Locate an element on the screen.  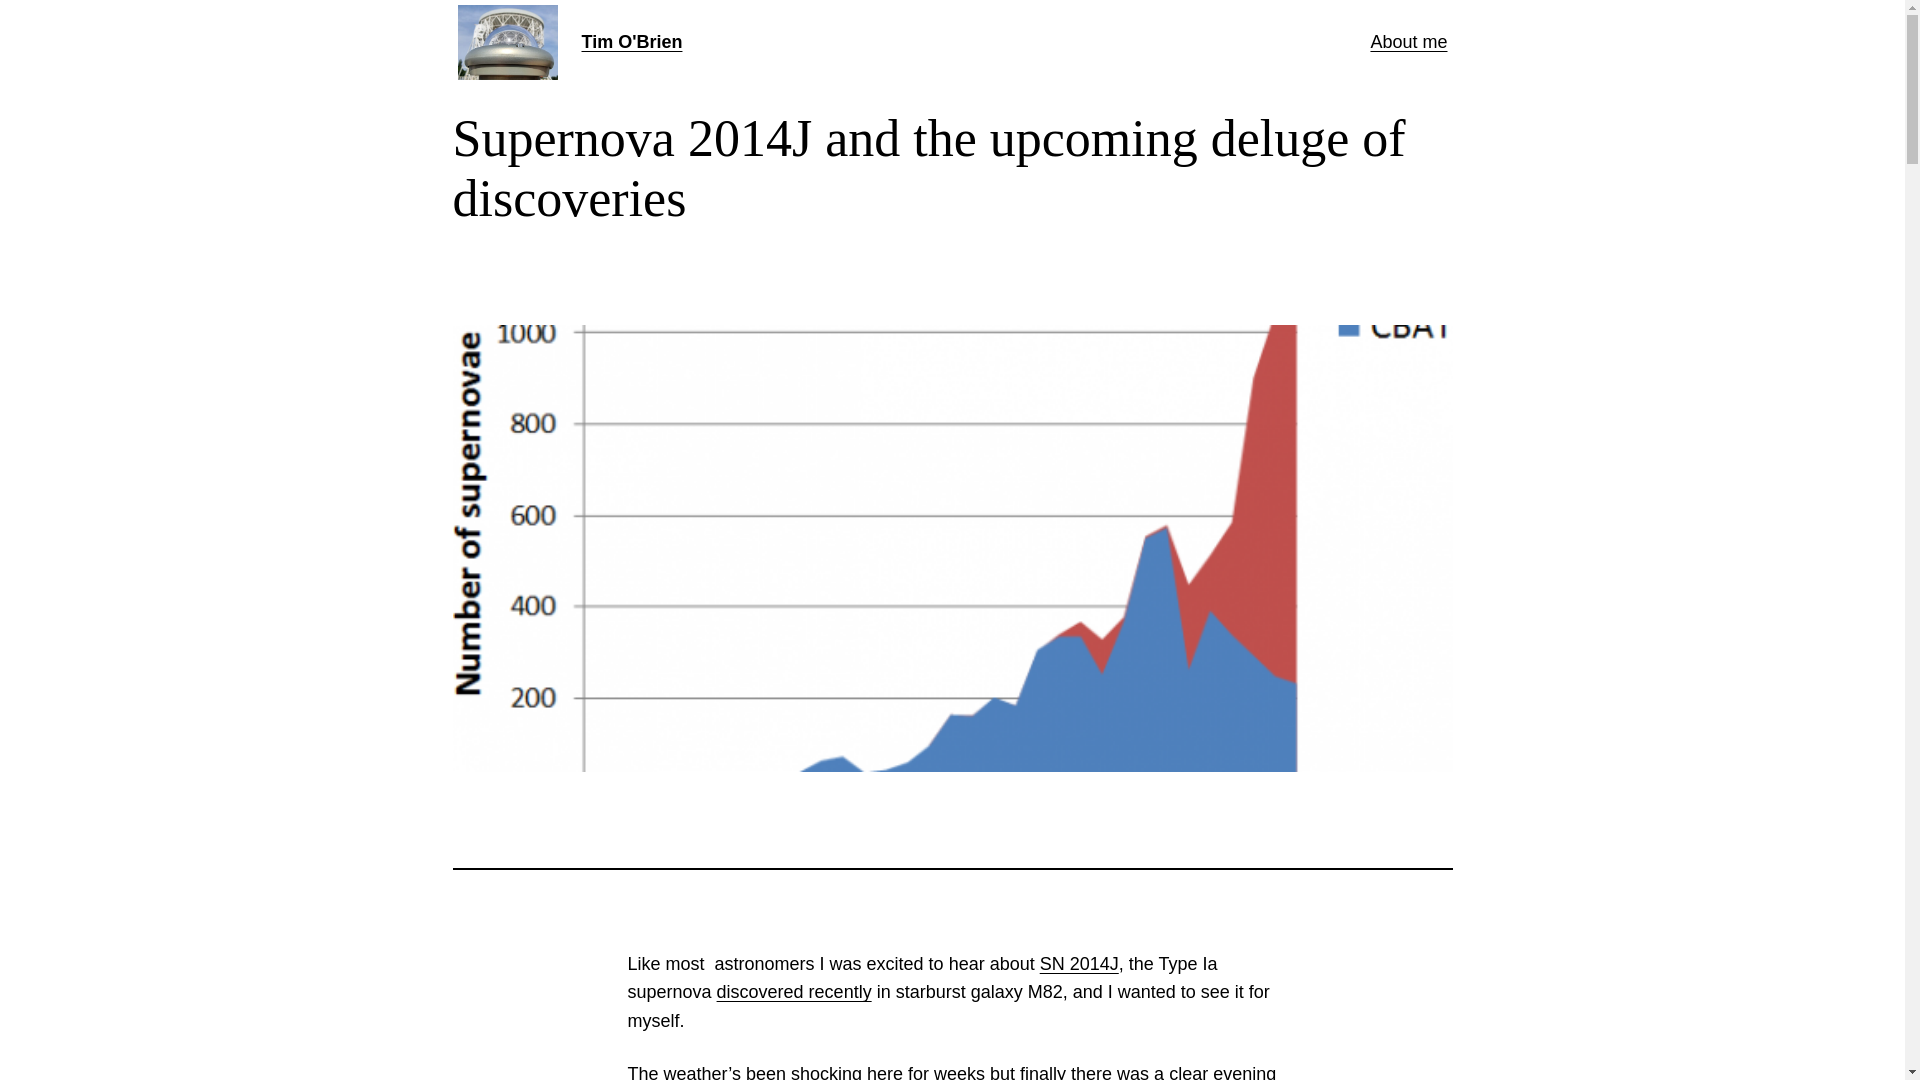
About me is located at coordinates (1408, 42).